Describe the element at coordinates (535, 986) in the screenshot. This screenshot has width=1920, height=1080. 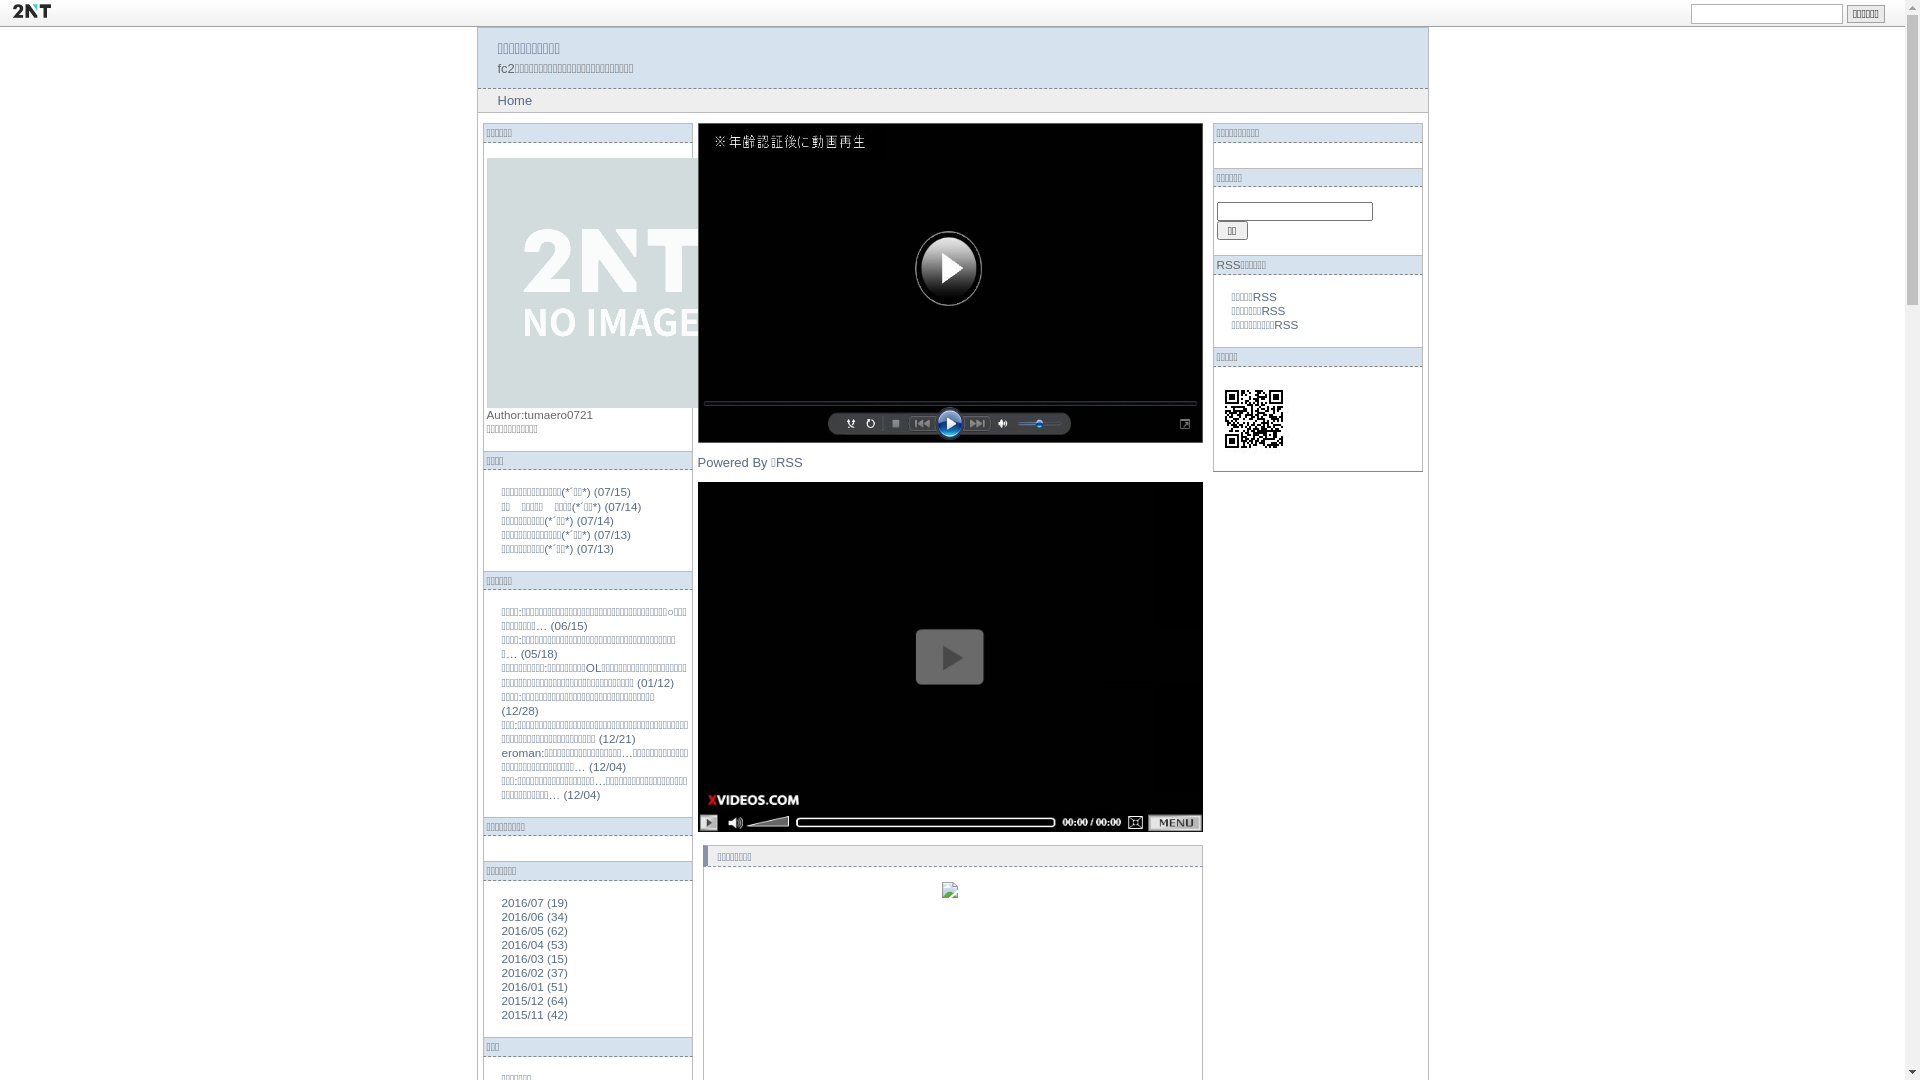
I see `2016/01 (51)` at that location.